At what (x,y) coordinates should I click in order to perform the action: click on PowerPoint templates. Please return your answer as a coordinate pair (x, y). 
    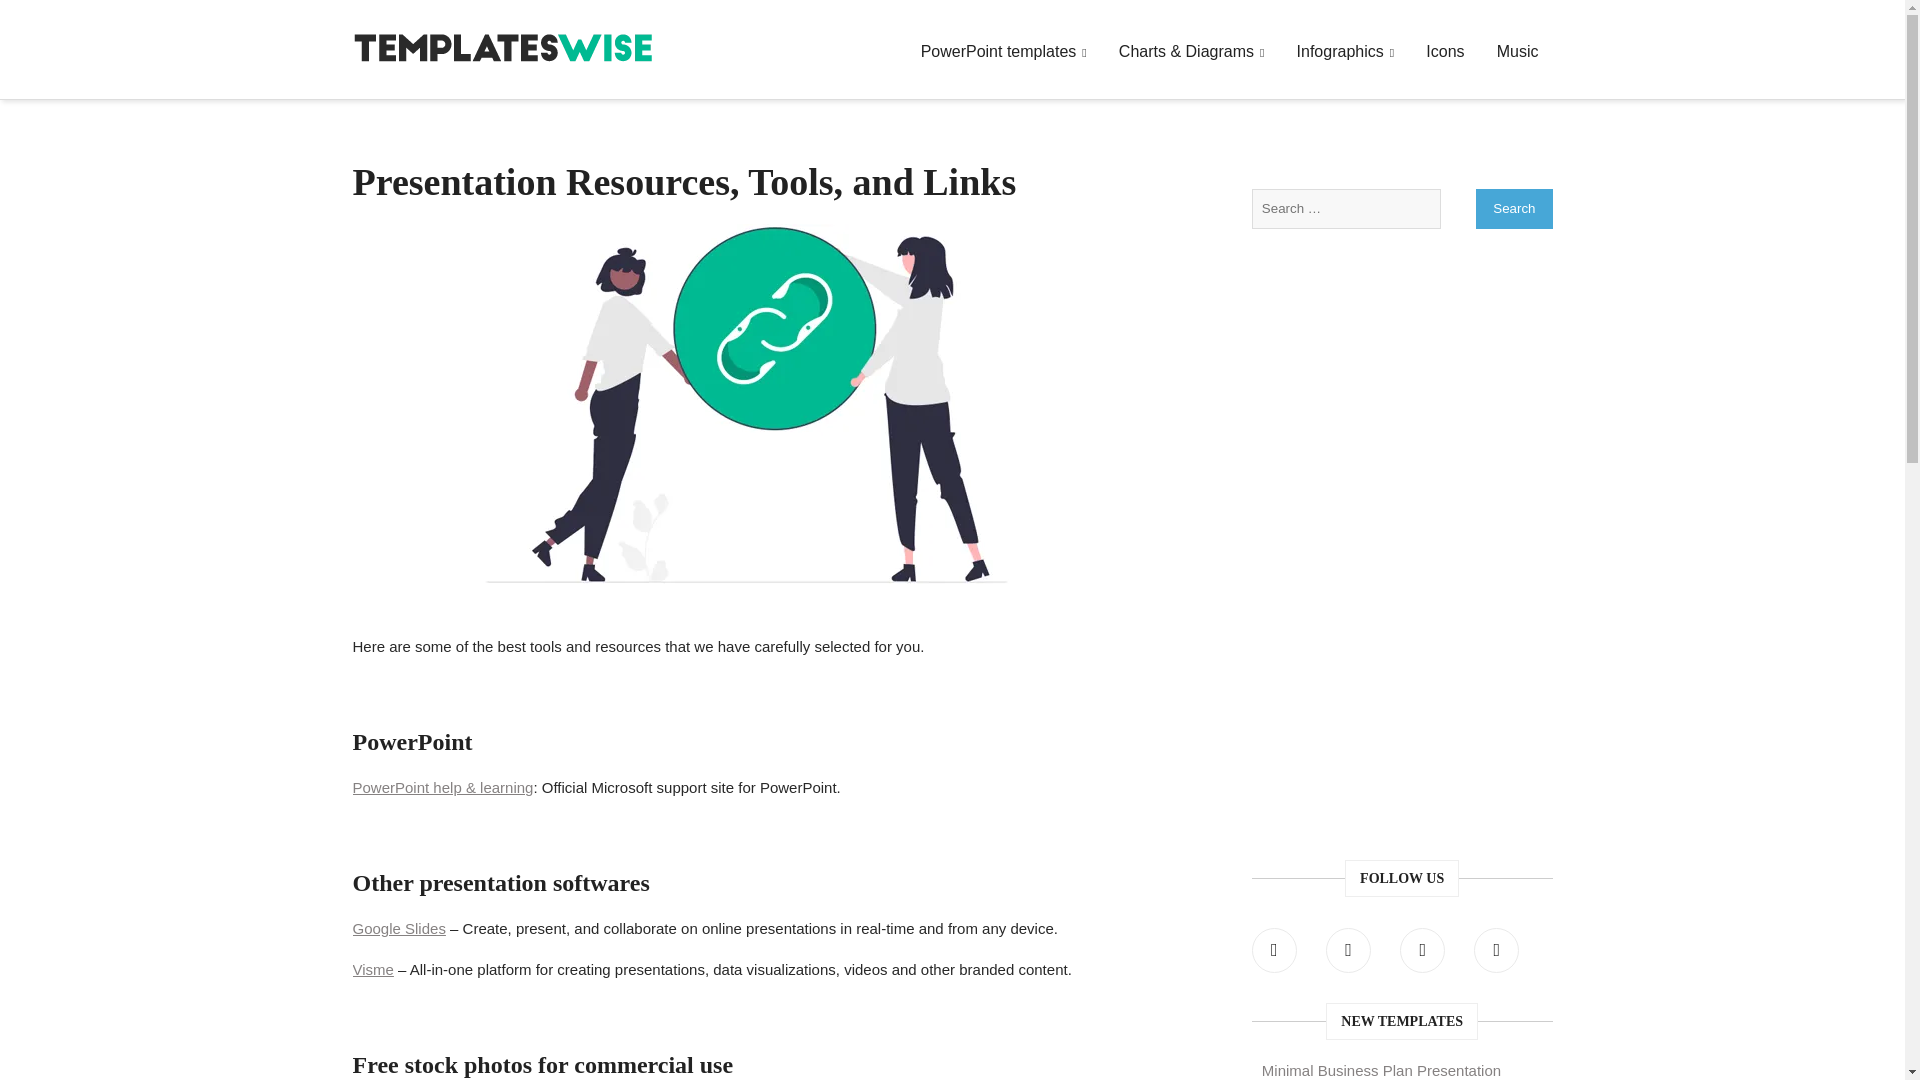
    Looking at the image, I should click on (1003, 52).